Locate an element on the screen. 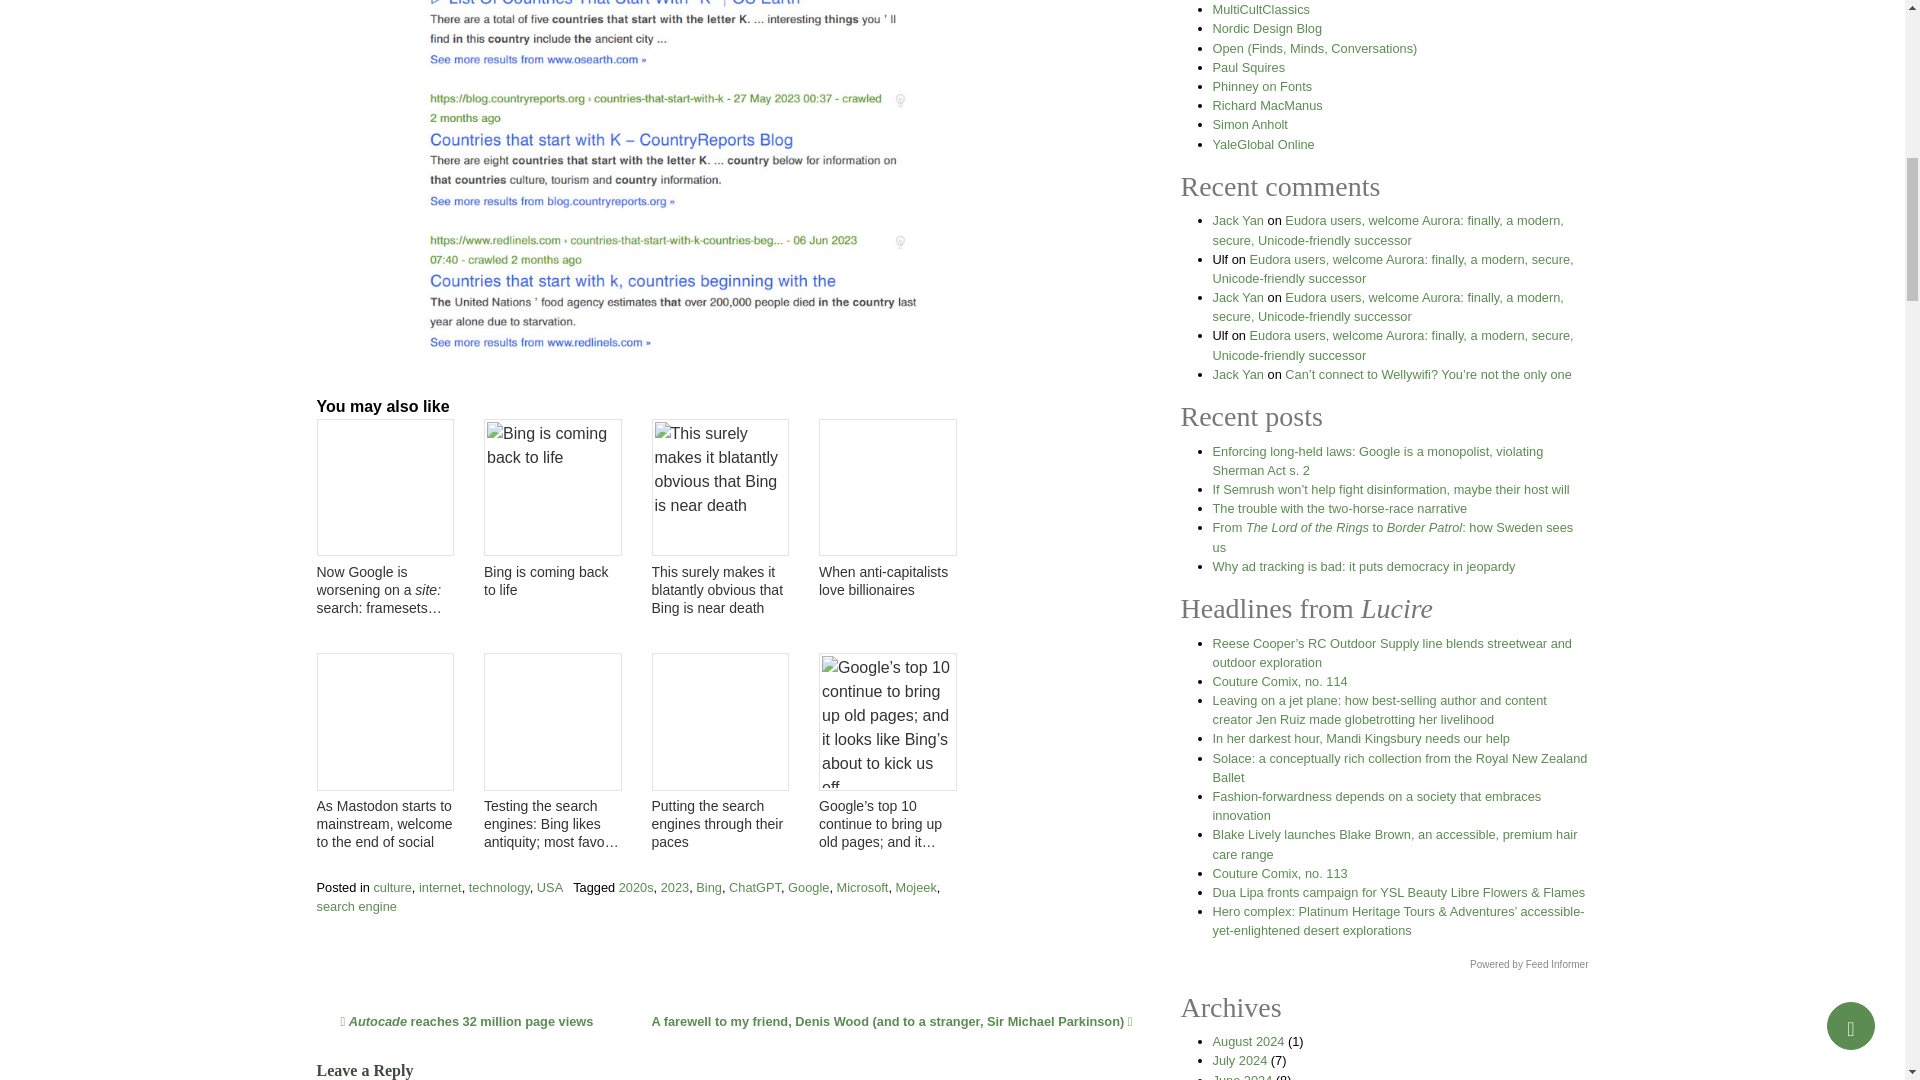  Bing is coming back to life is located at coordinates (552, 580).